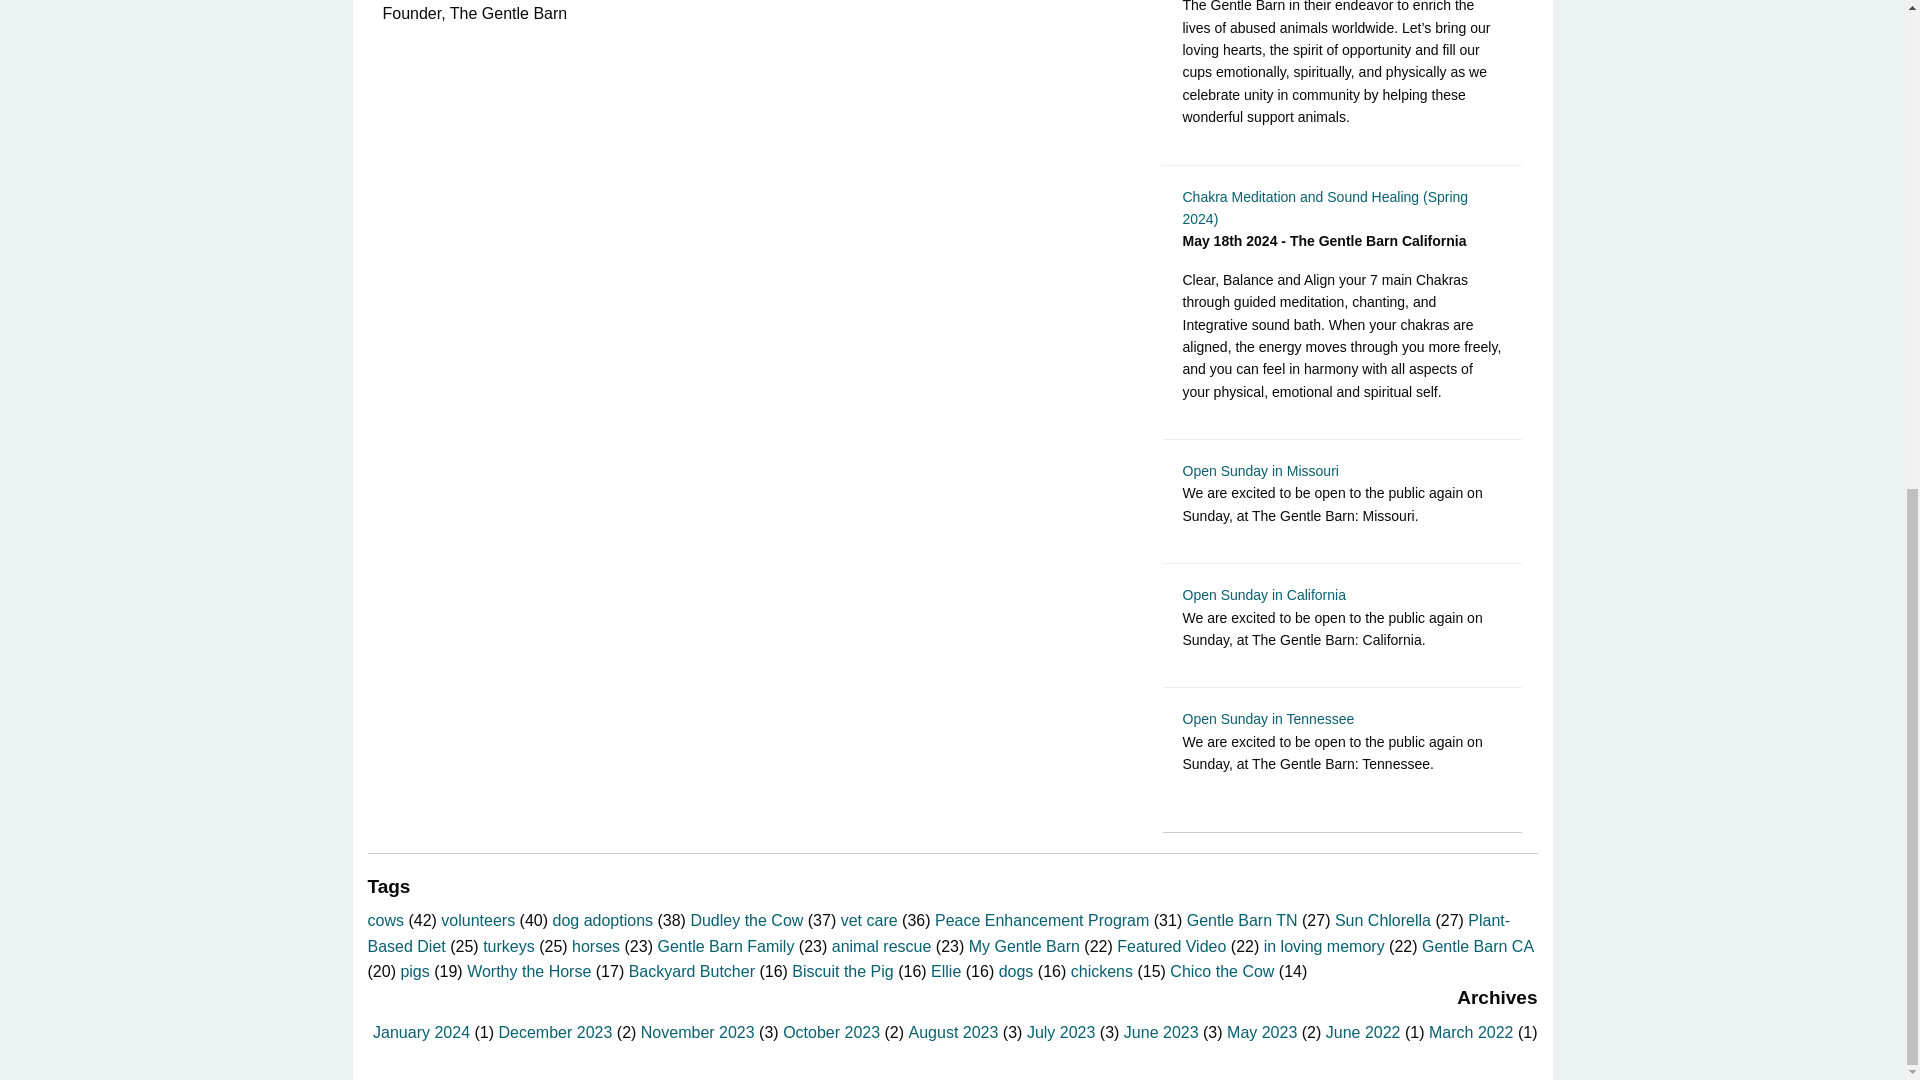 The width and height of the screenshot is (1920, 1080). What do you see at coordinates (421, 1032) in the screenshot?
I see `January 2024` at bounding box center [421, 1032].